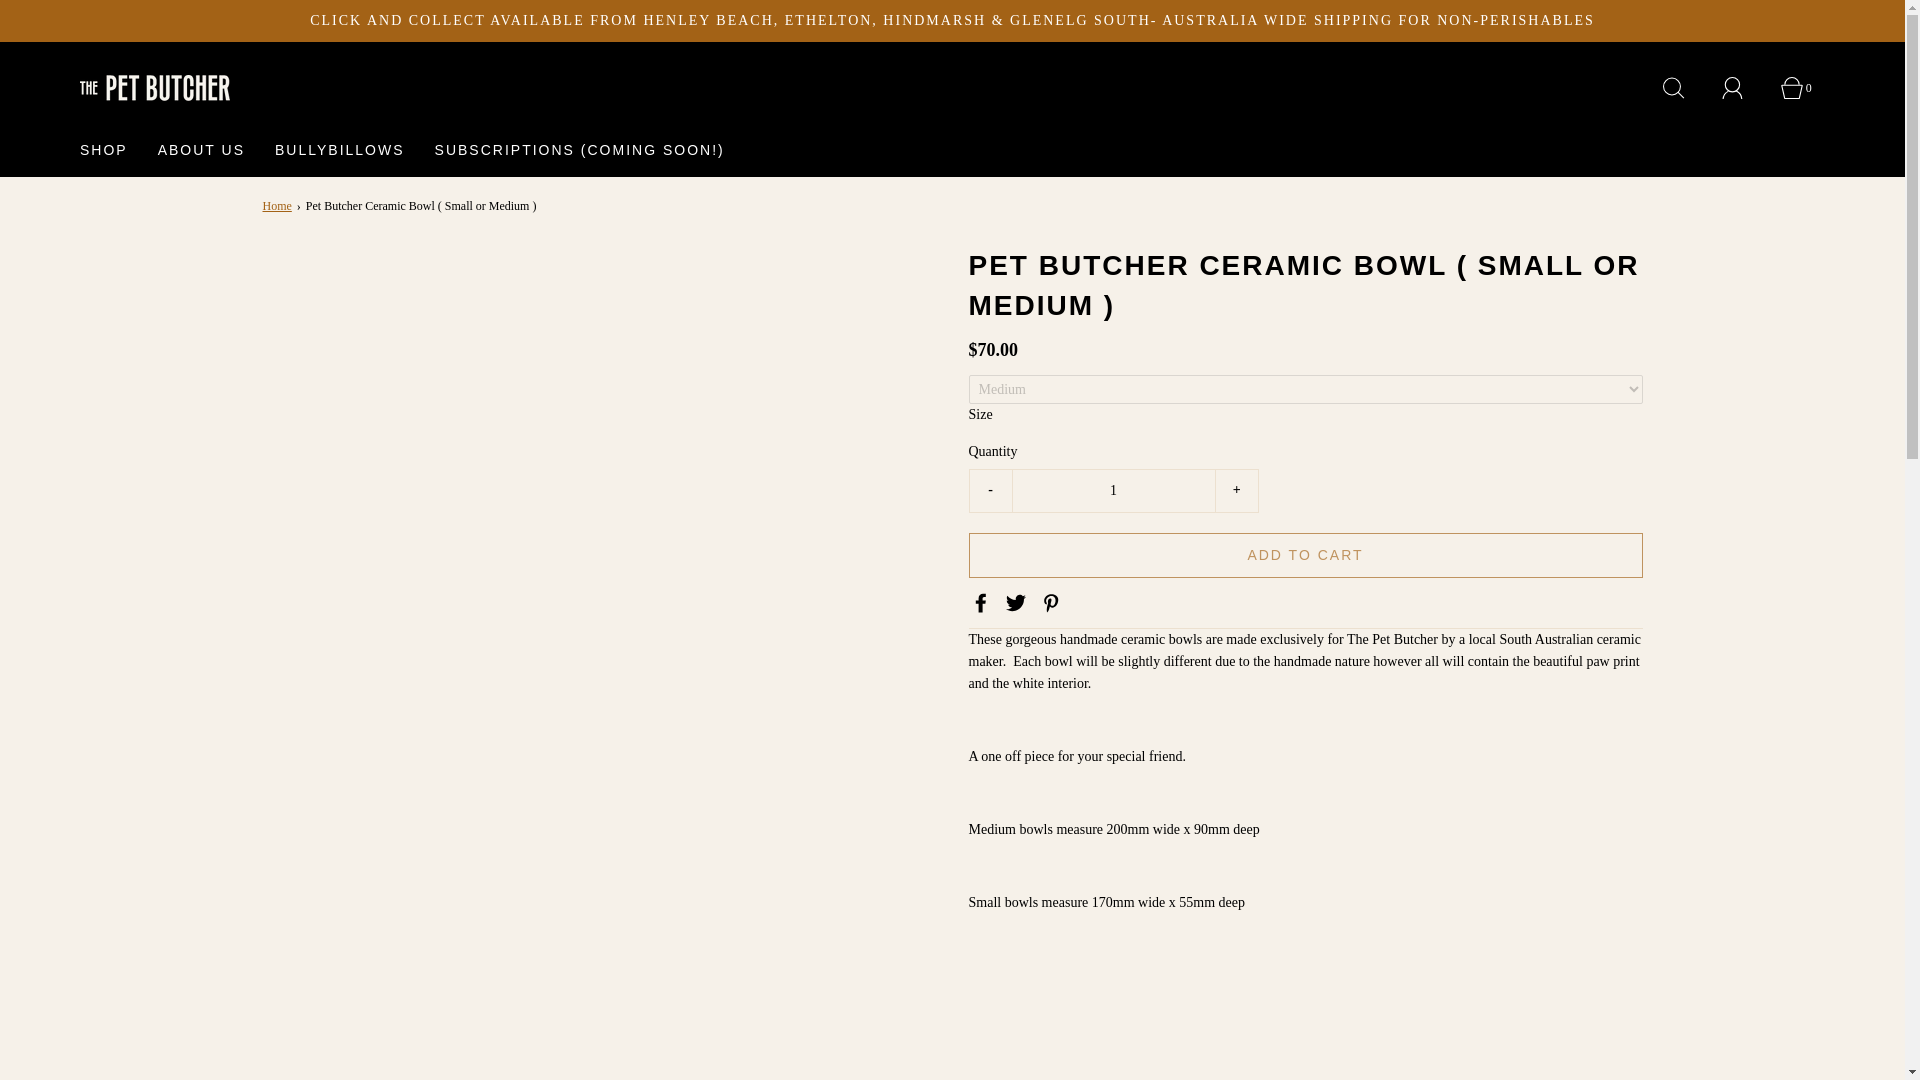  I want to click on 1, so click(1112, 490).